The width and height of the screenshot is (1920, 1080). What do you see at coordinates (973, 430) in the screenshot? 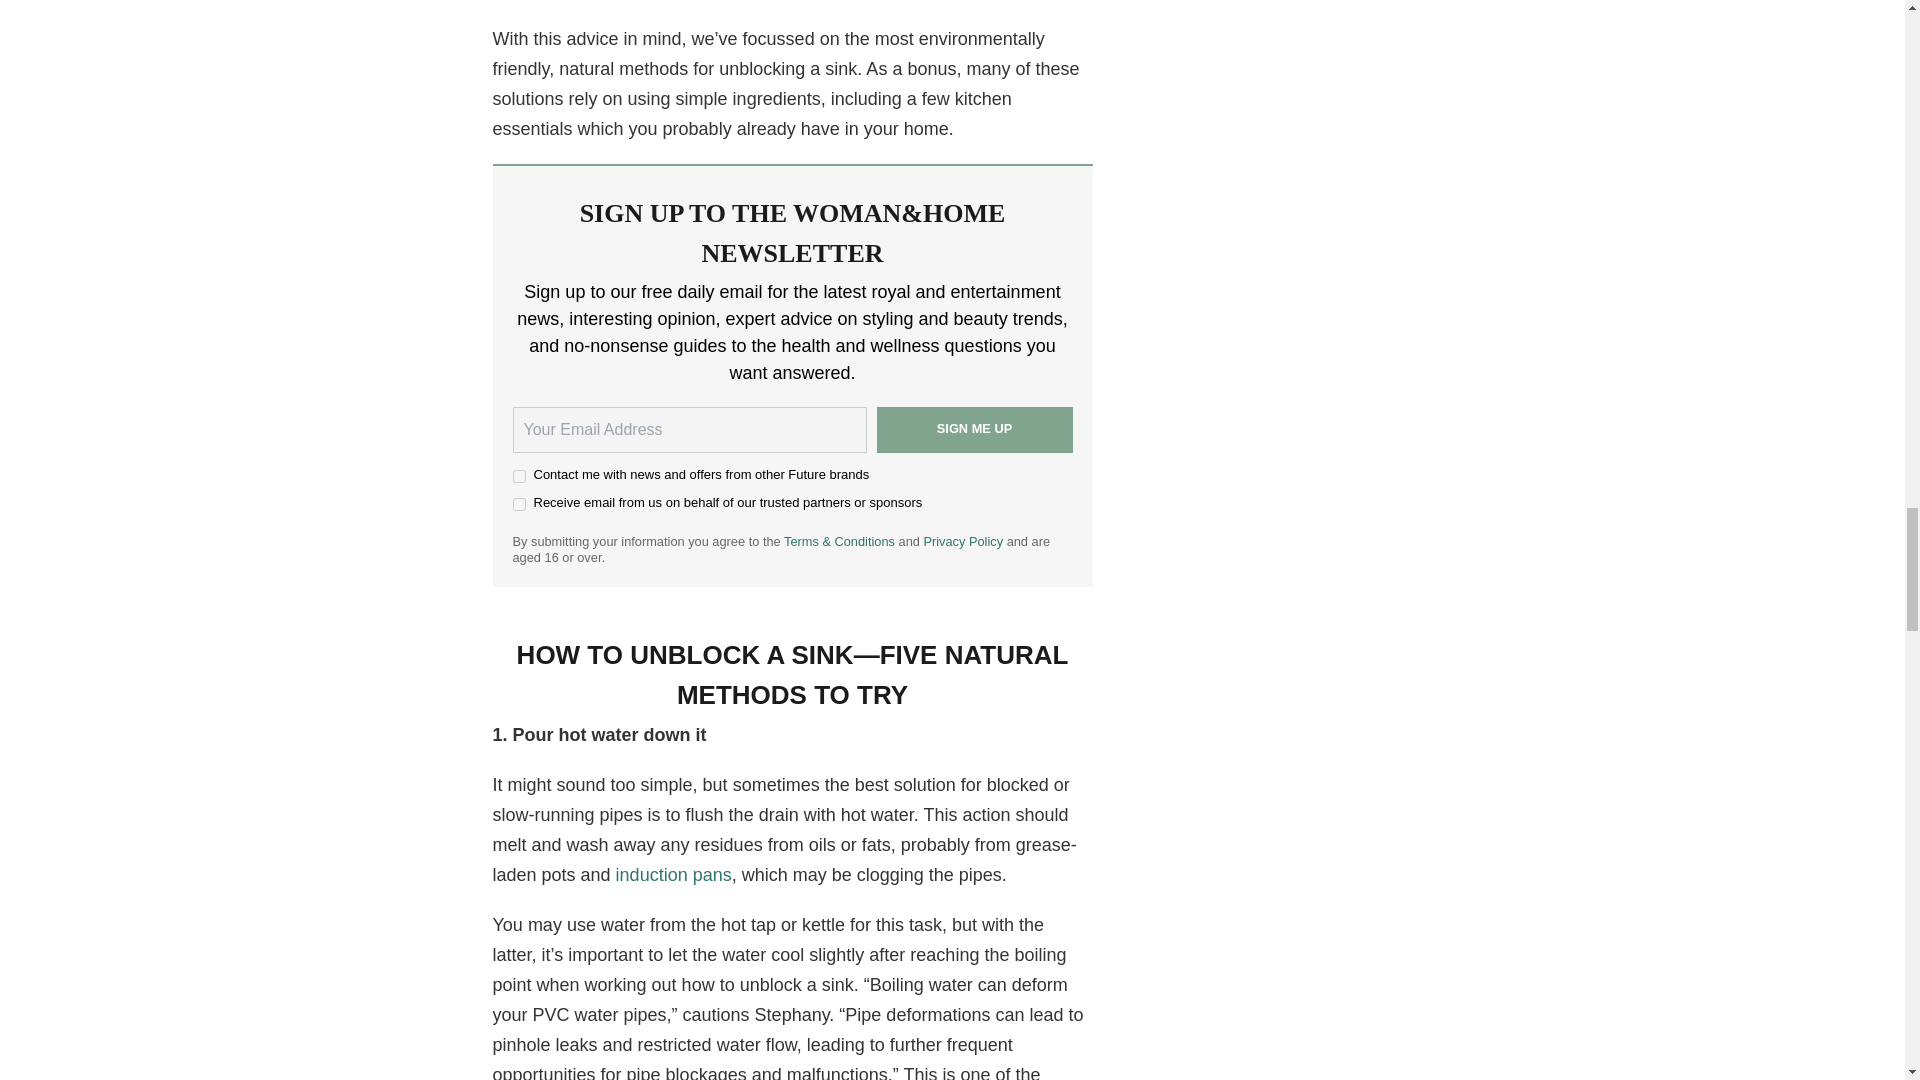
I see `Sign me up` at bounding box center [973, 430].